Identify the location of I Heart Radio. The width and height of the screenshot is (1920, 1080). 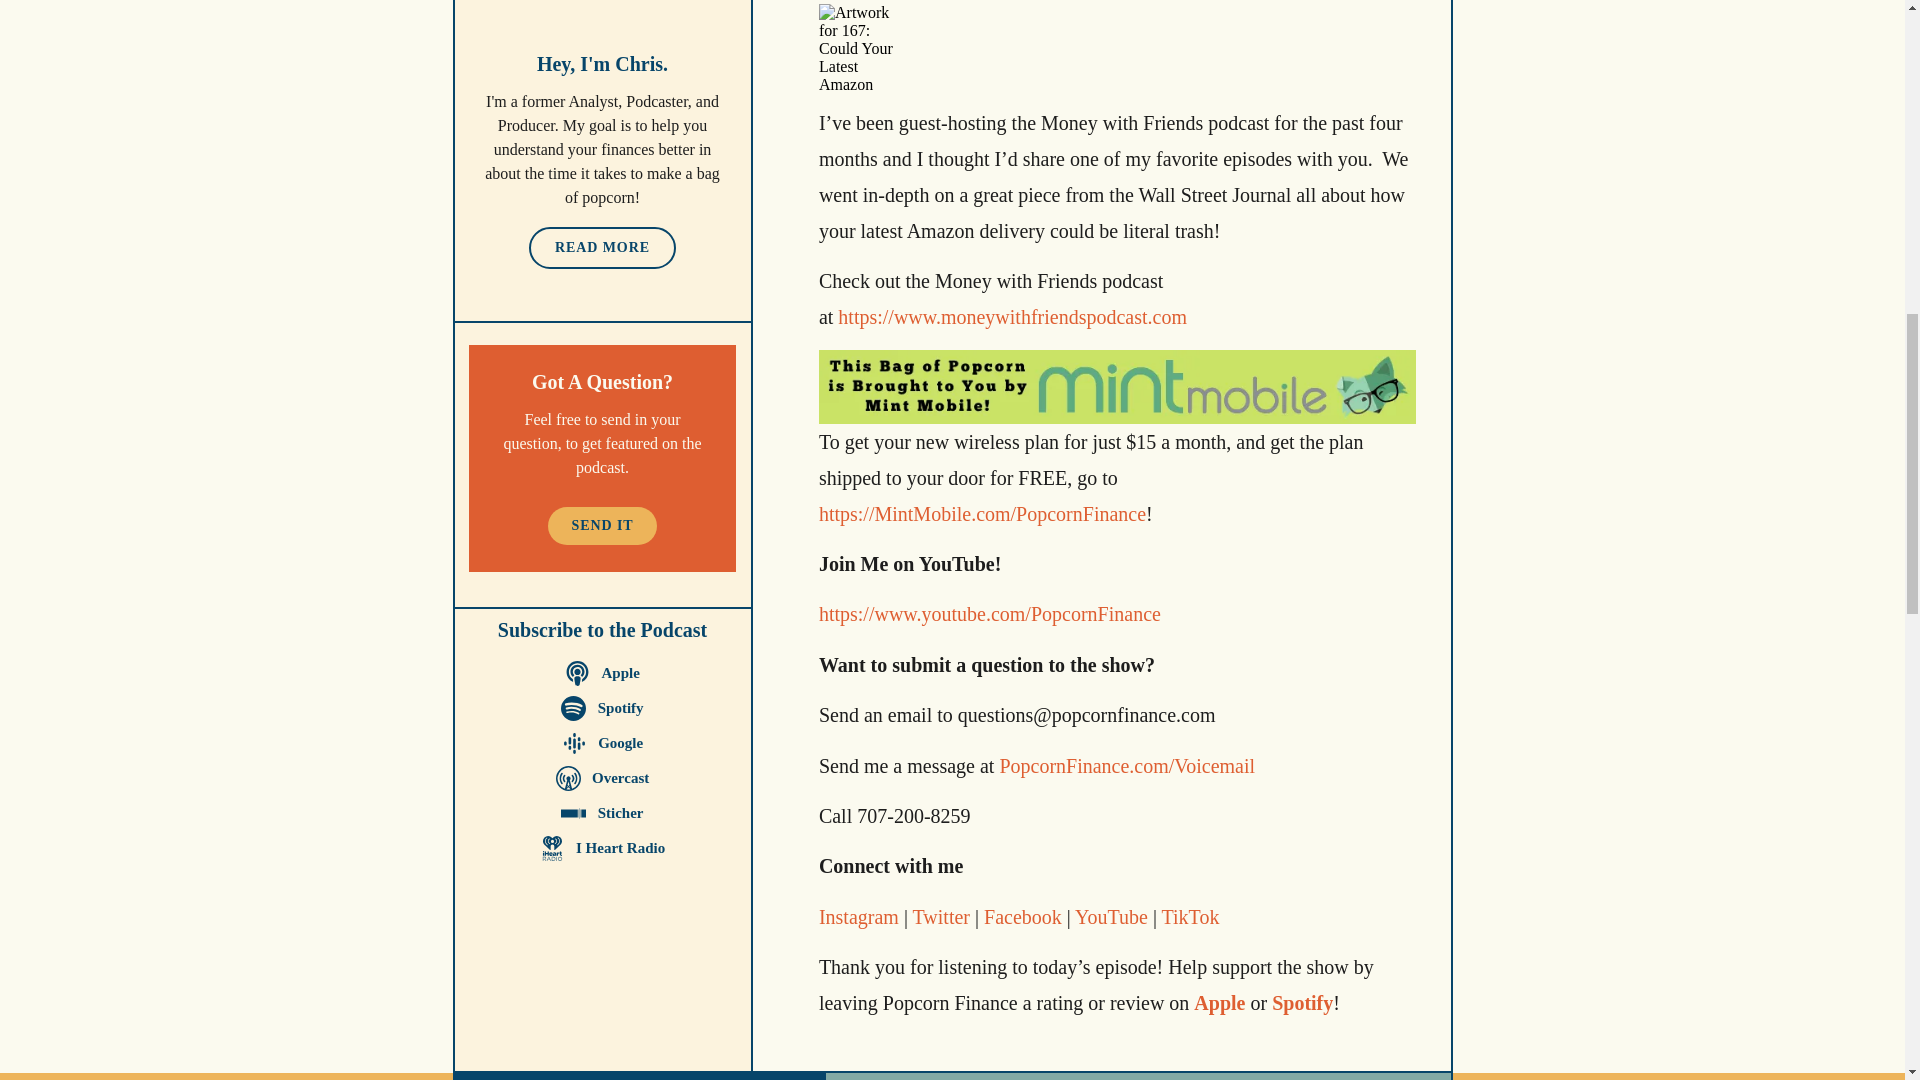
(602, 848).